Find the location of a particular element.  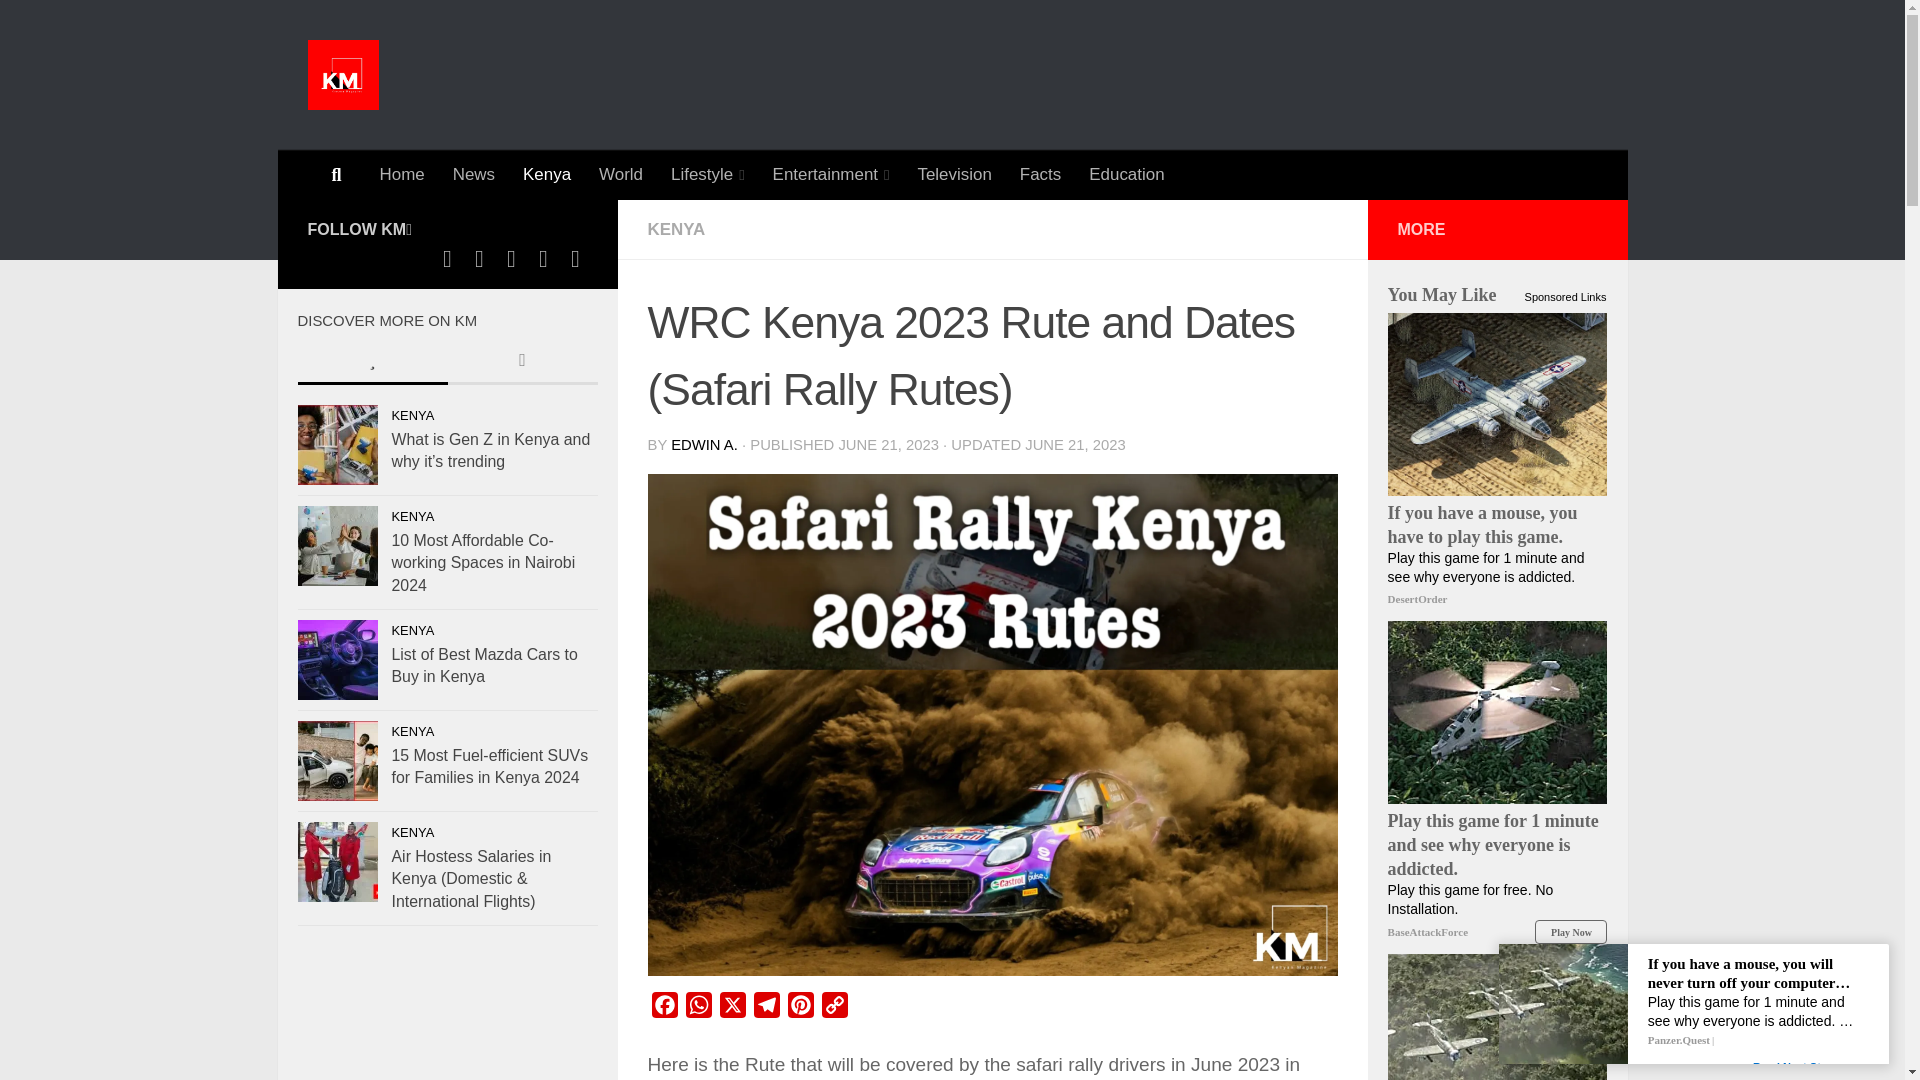

Copy Link is located at coordinates (834, 1009).